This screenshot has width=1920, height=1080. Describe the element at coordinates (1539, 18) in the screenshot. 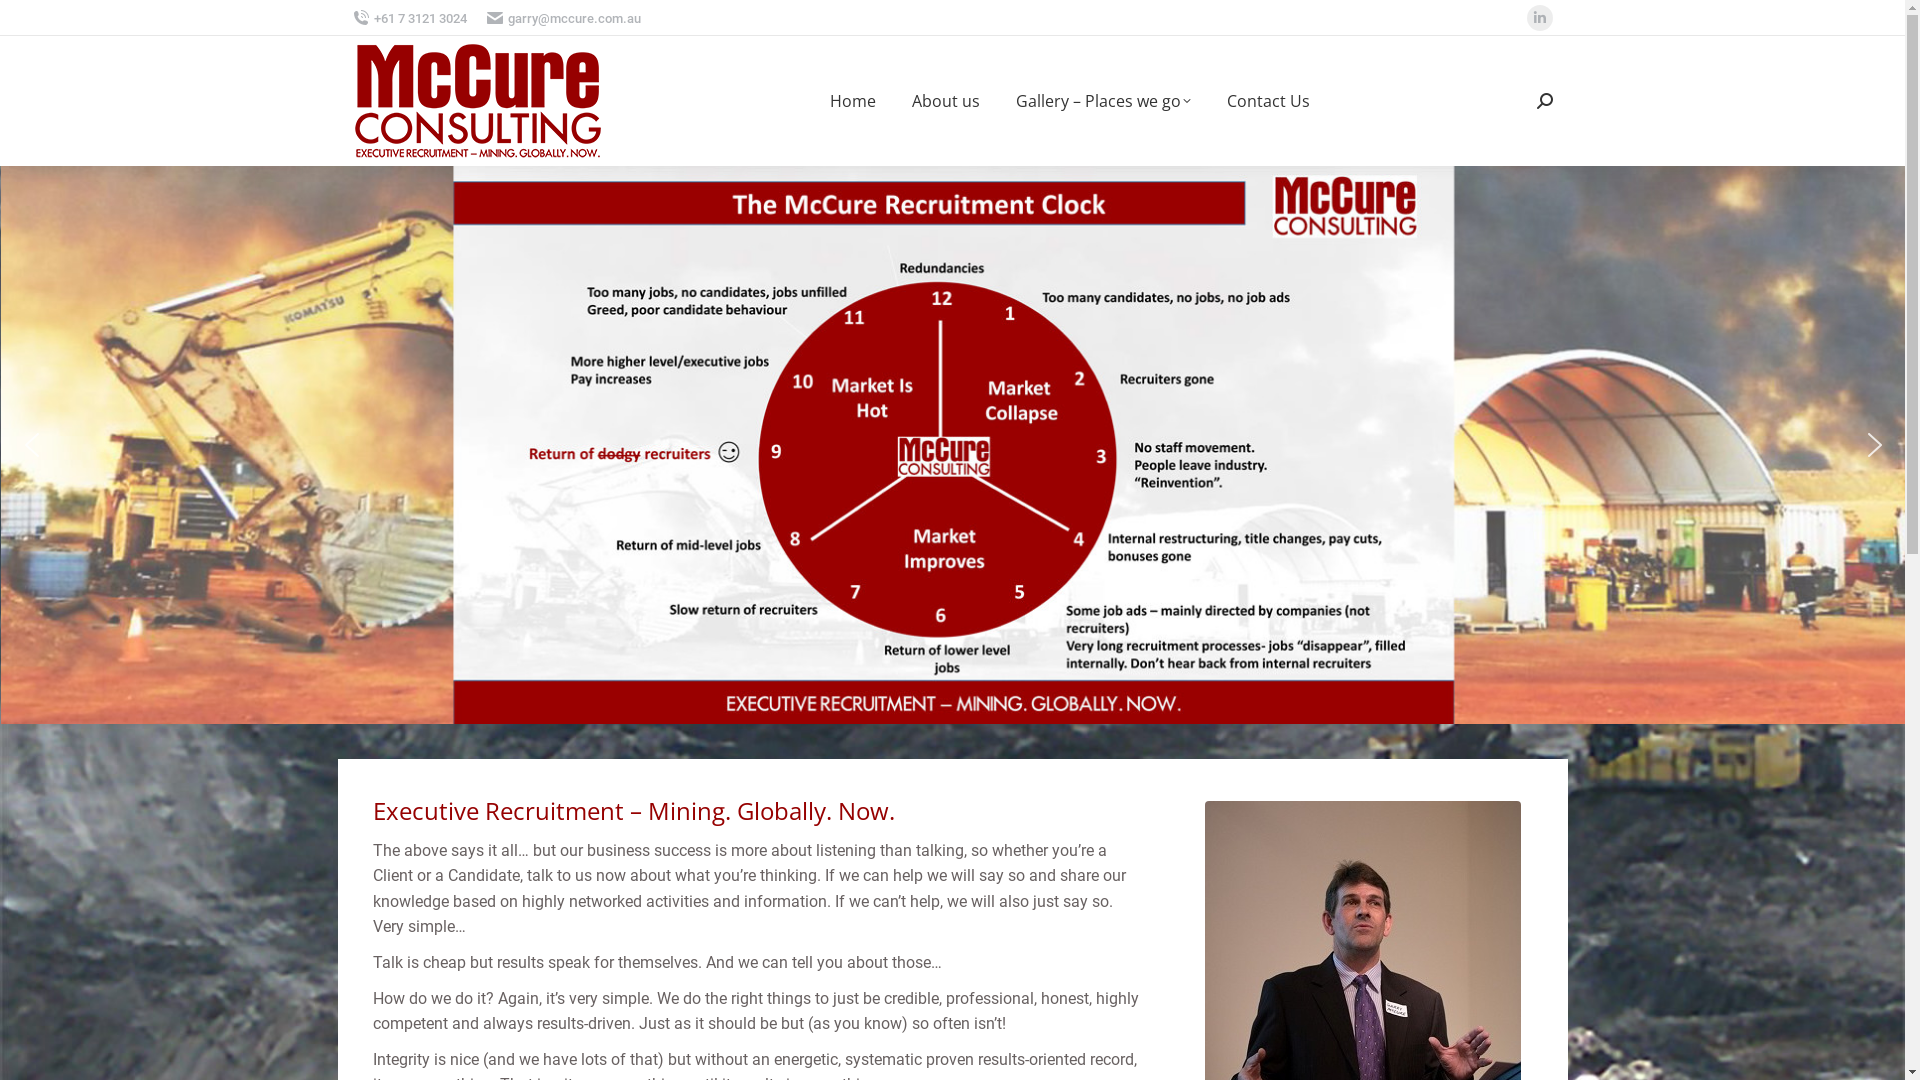

I see `Linkedin page opens in new window` at that location.